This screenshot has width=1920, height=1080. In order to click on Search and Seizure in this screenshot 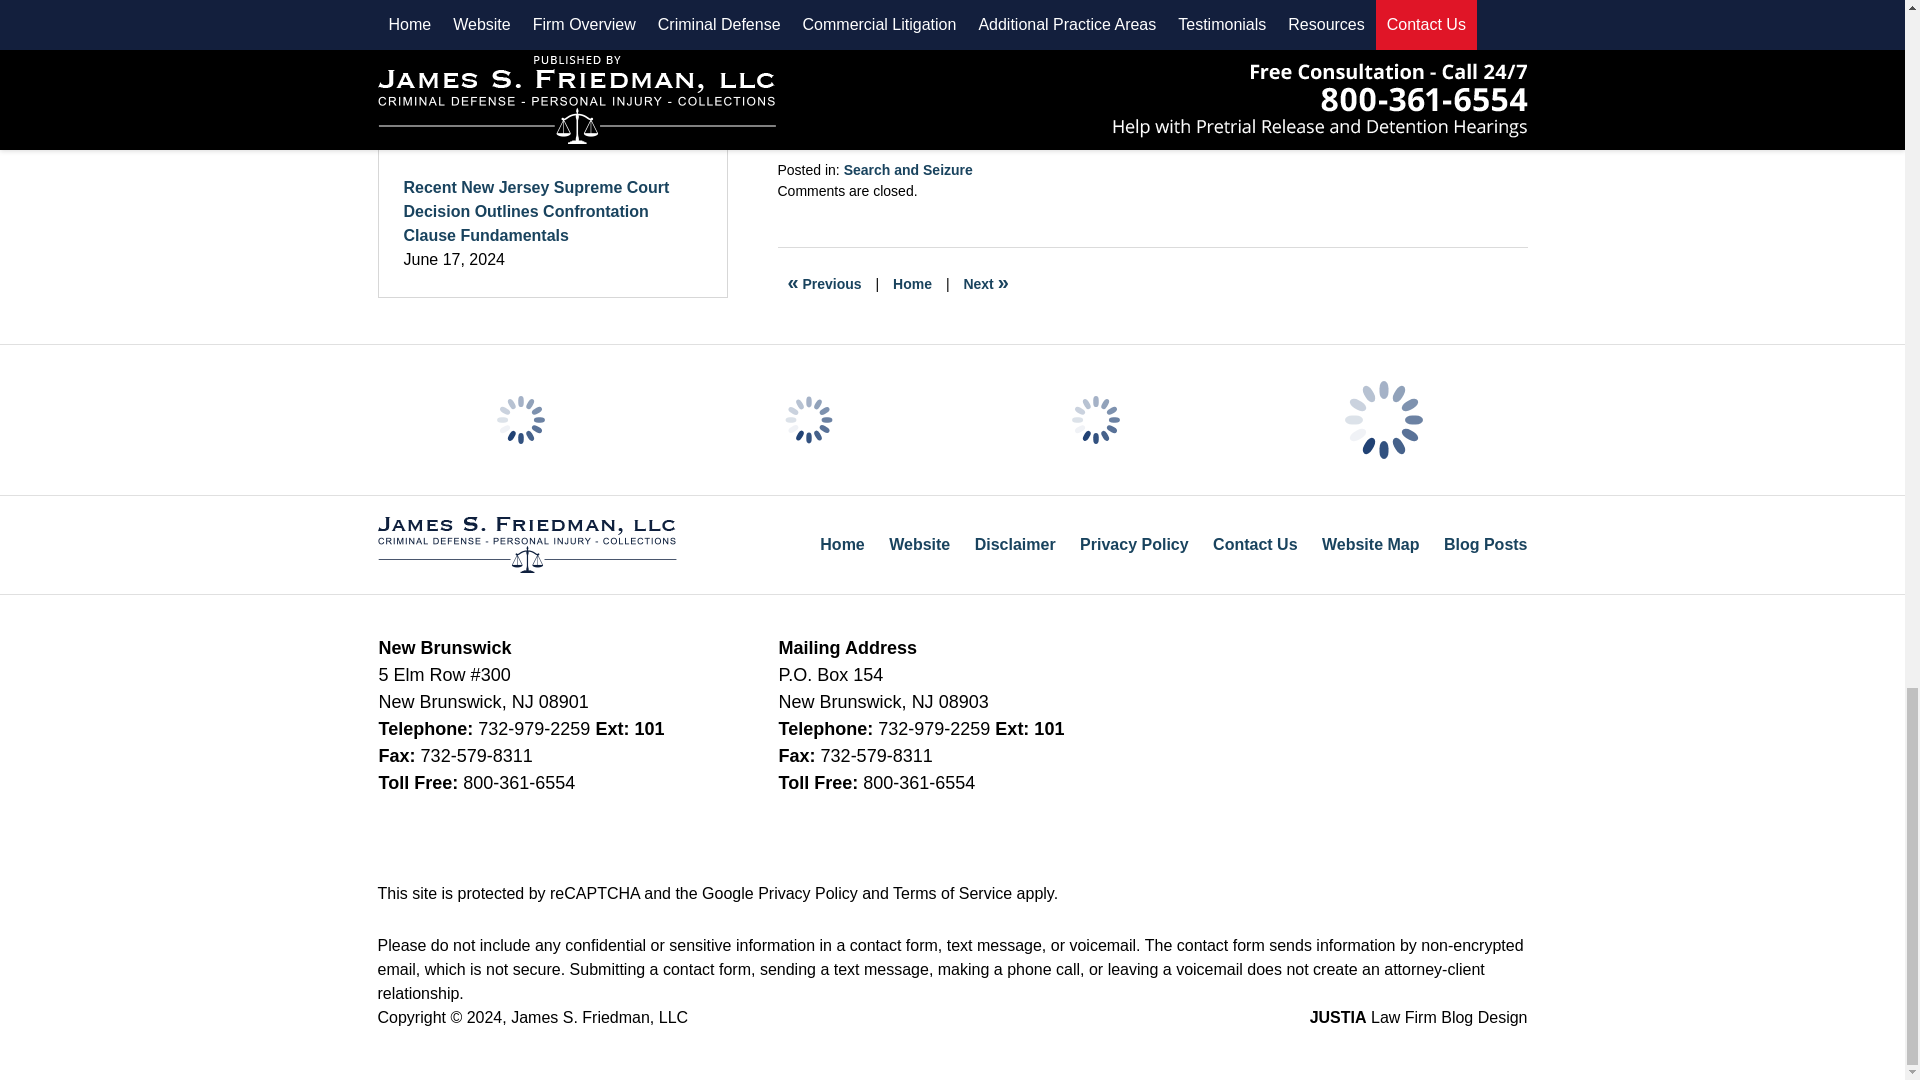, I will do `click(908, 170)`.